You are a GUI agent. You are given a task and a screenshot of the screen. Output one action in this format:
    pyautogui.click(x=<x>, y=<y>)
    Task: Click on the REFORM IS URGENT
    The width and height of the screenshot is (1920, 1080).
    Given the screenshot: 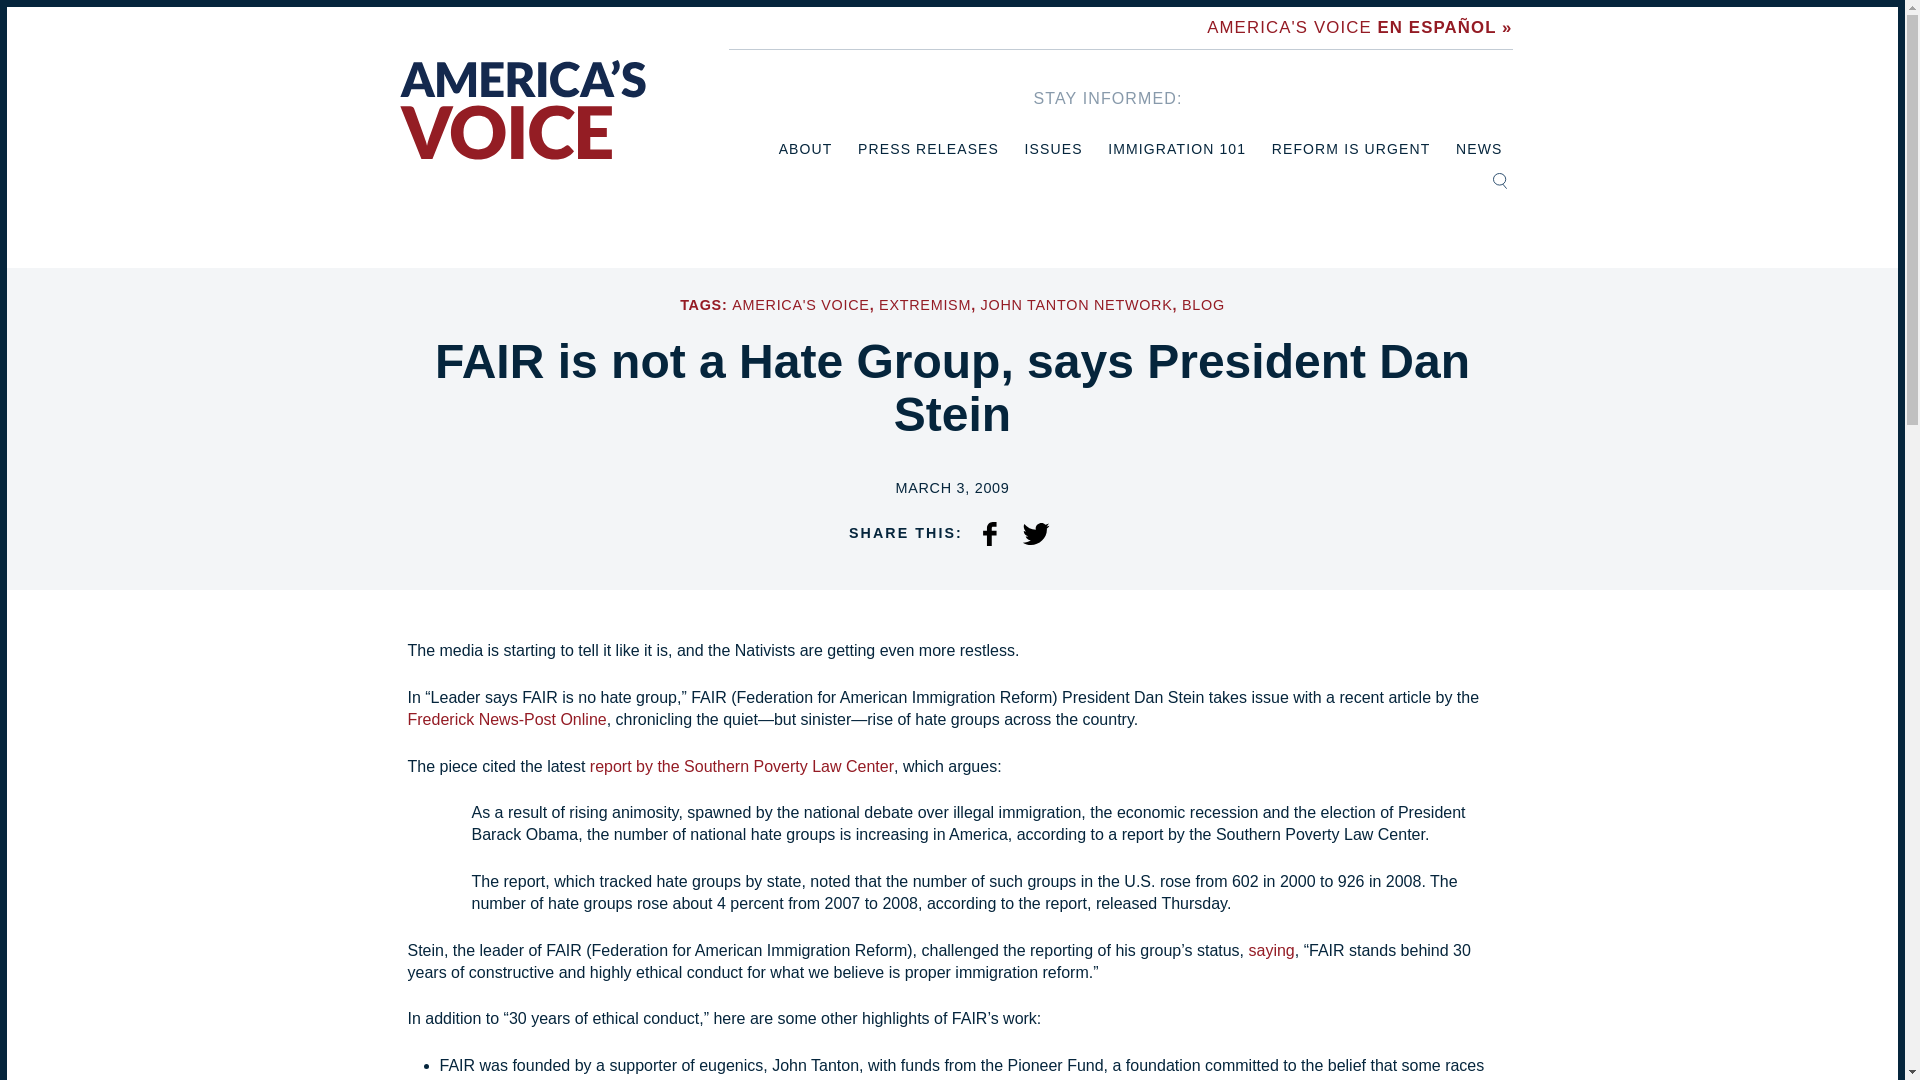 What is the action you would take?
    pyautogui.click(x=1350, y=149)
    